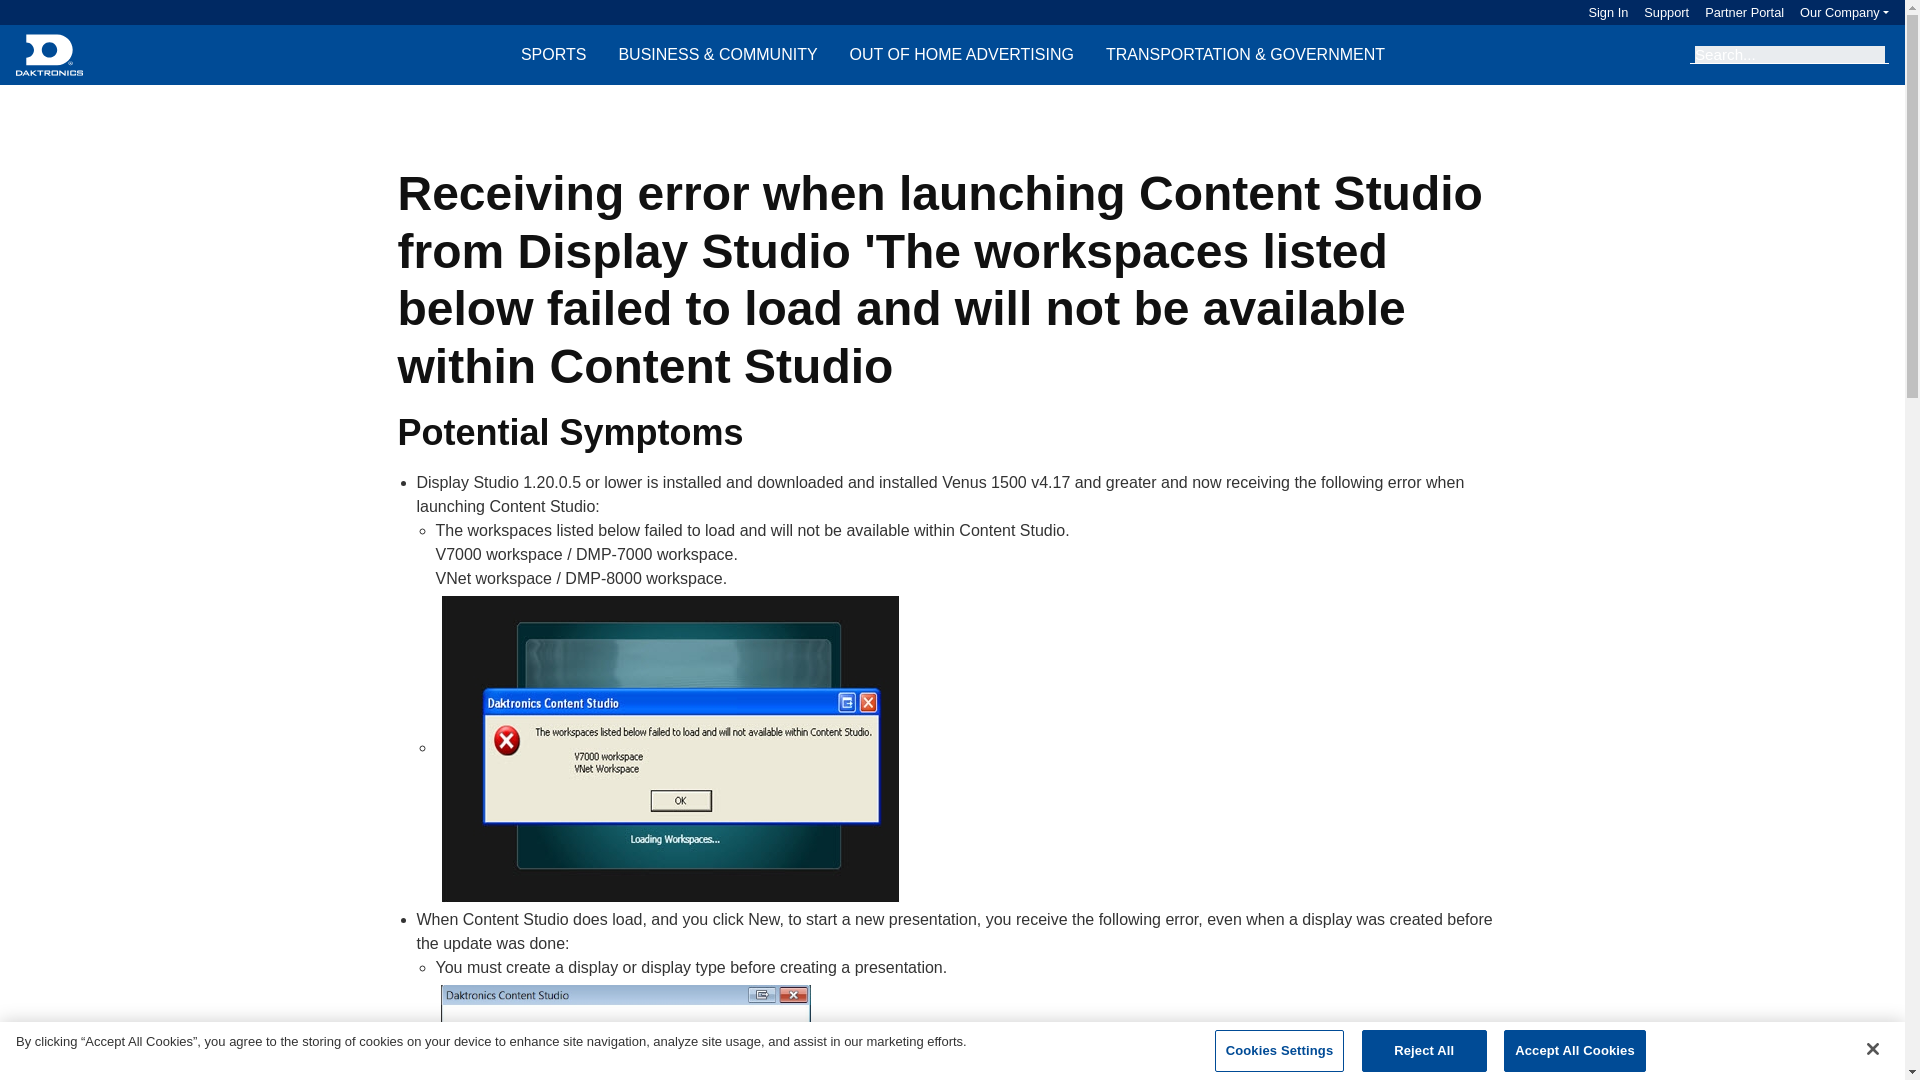  Describe the element at coordinates (1736, 12) in the screenshot. I see `Partner Portal` at that location.